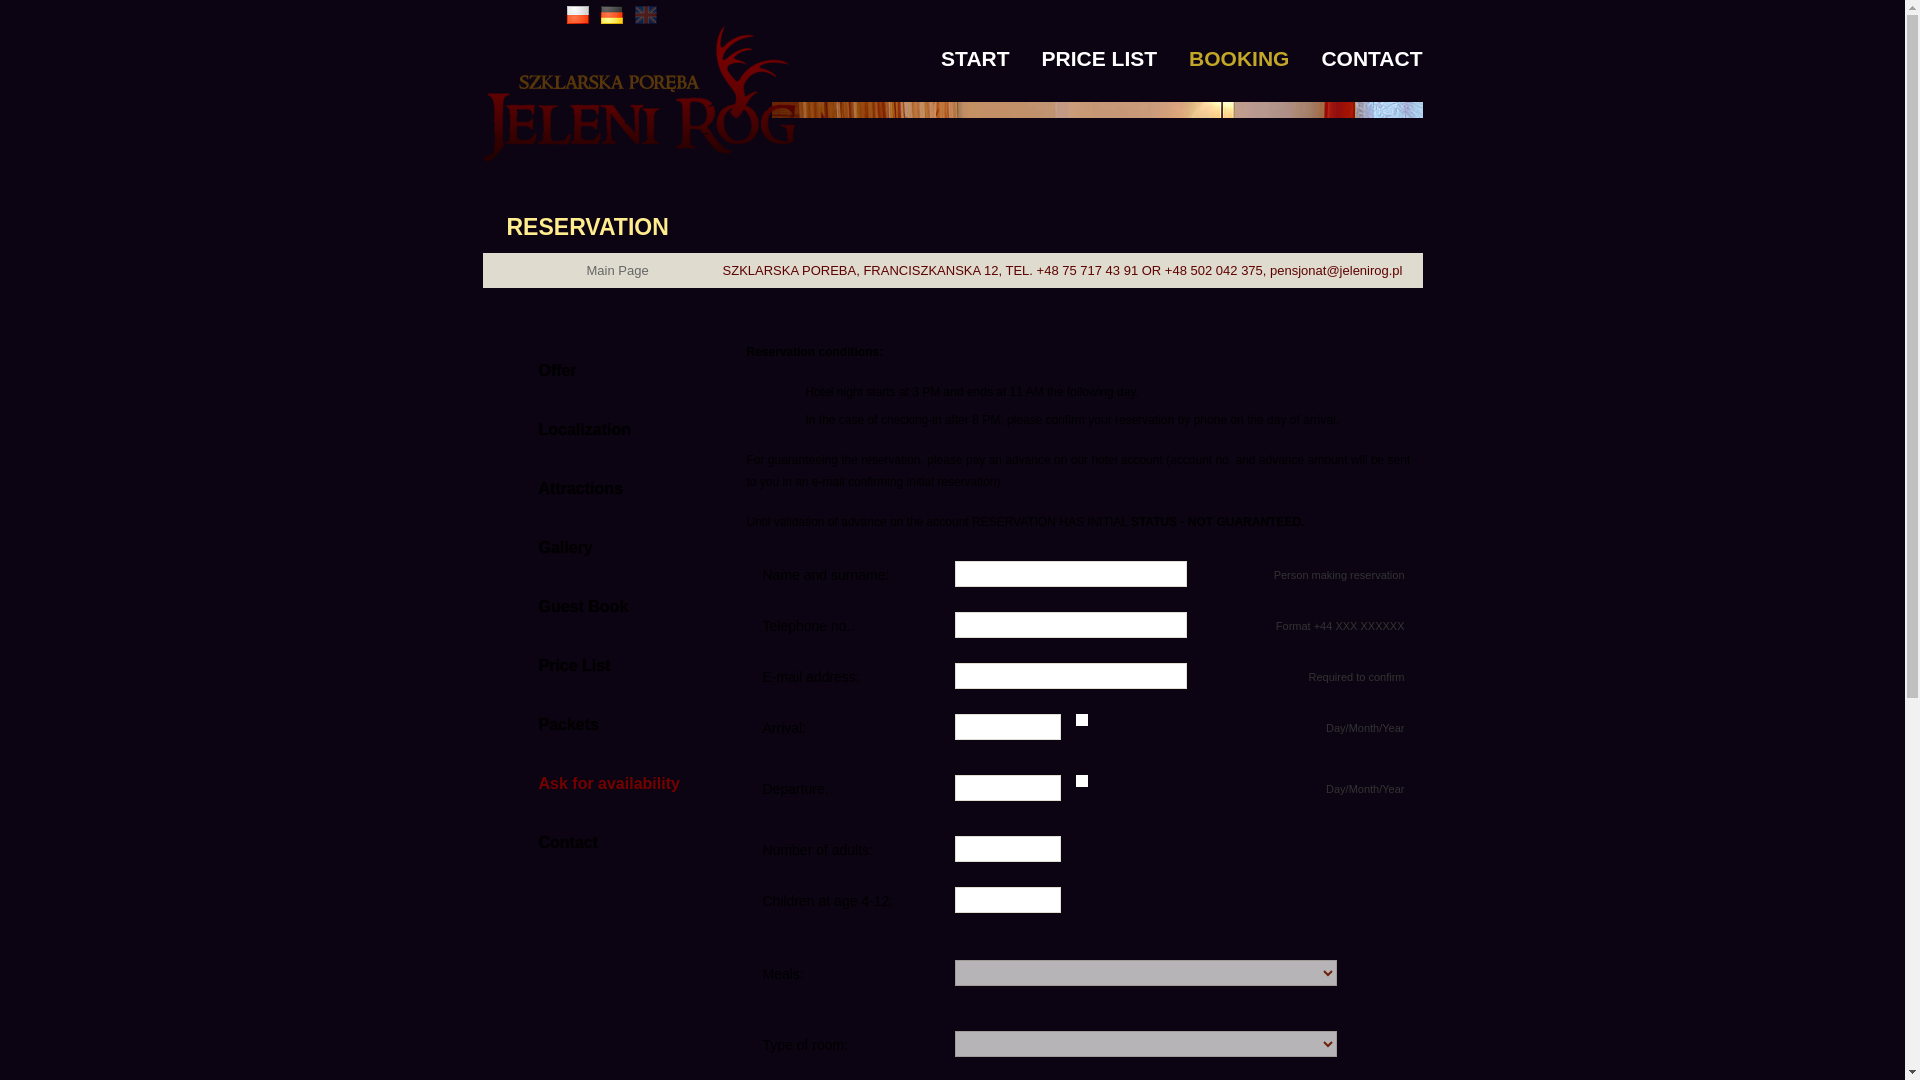 The height and width of the screenshot is (1080, 1920). I want to click on Ask for availability, so click(592, 783).